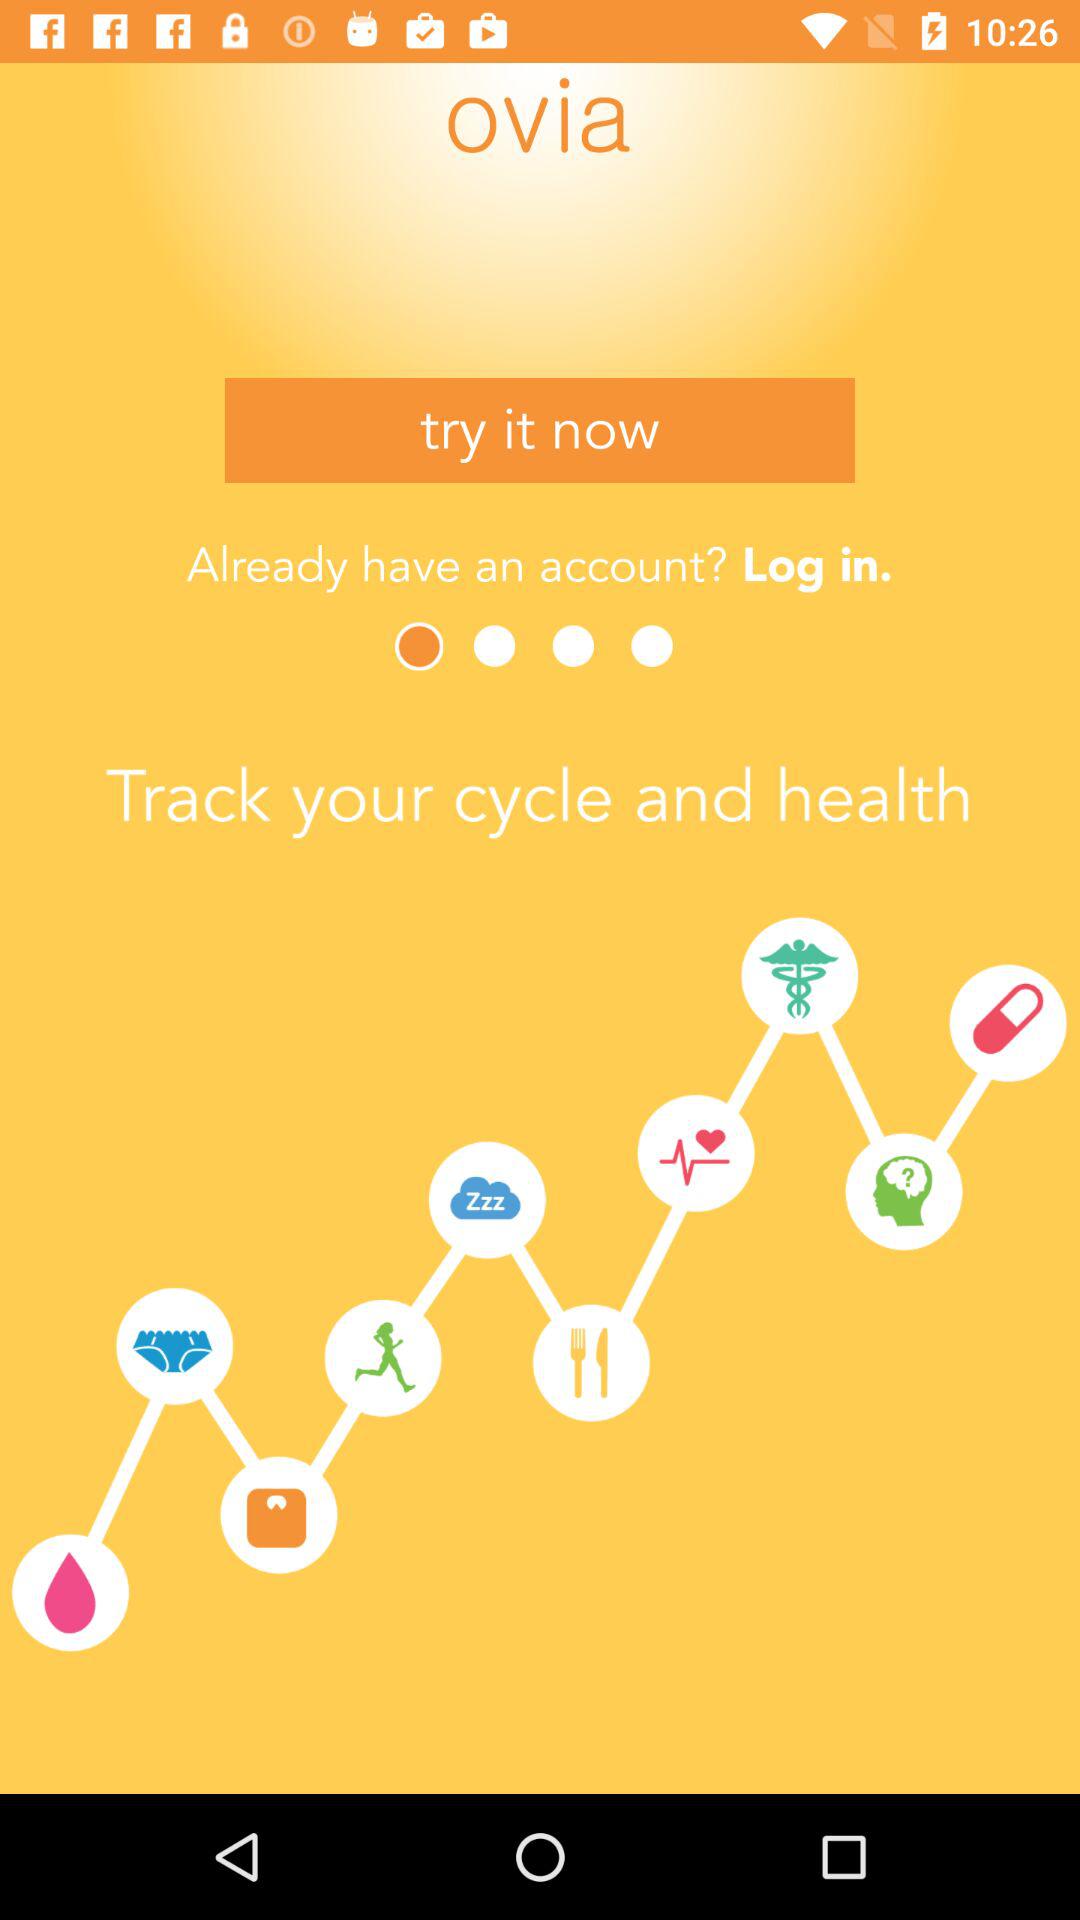 The width and height of the screenshot is (1080, 1920). What do you see at coordinates (658, 646) in the screenshot?
I see `see the next tip` at bounding box center [658, 646].